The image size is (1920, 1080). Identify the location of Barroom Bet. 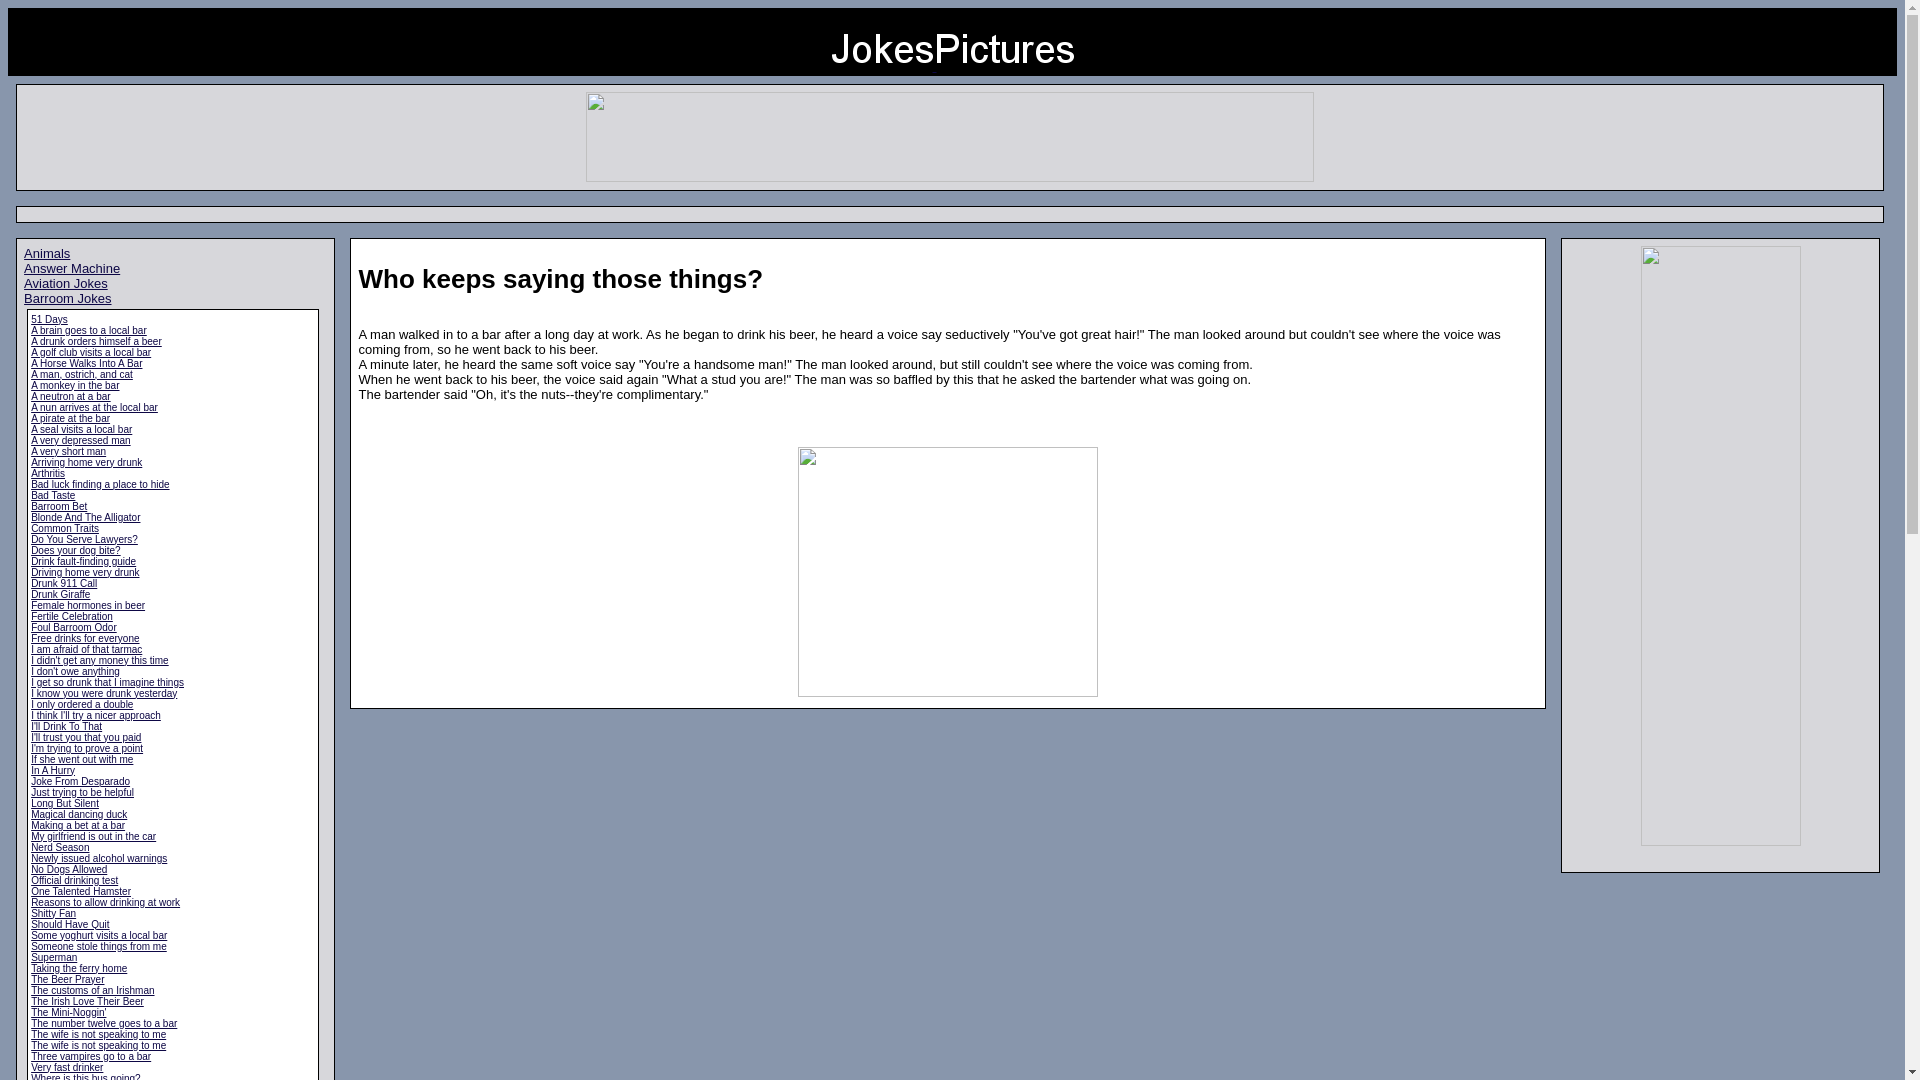
(58, 505).